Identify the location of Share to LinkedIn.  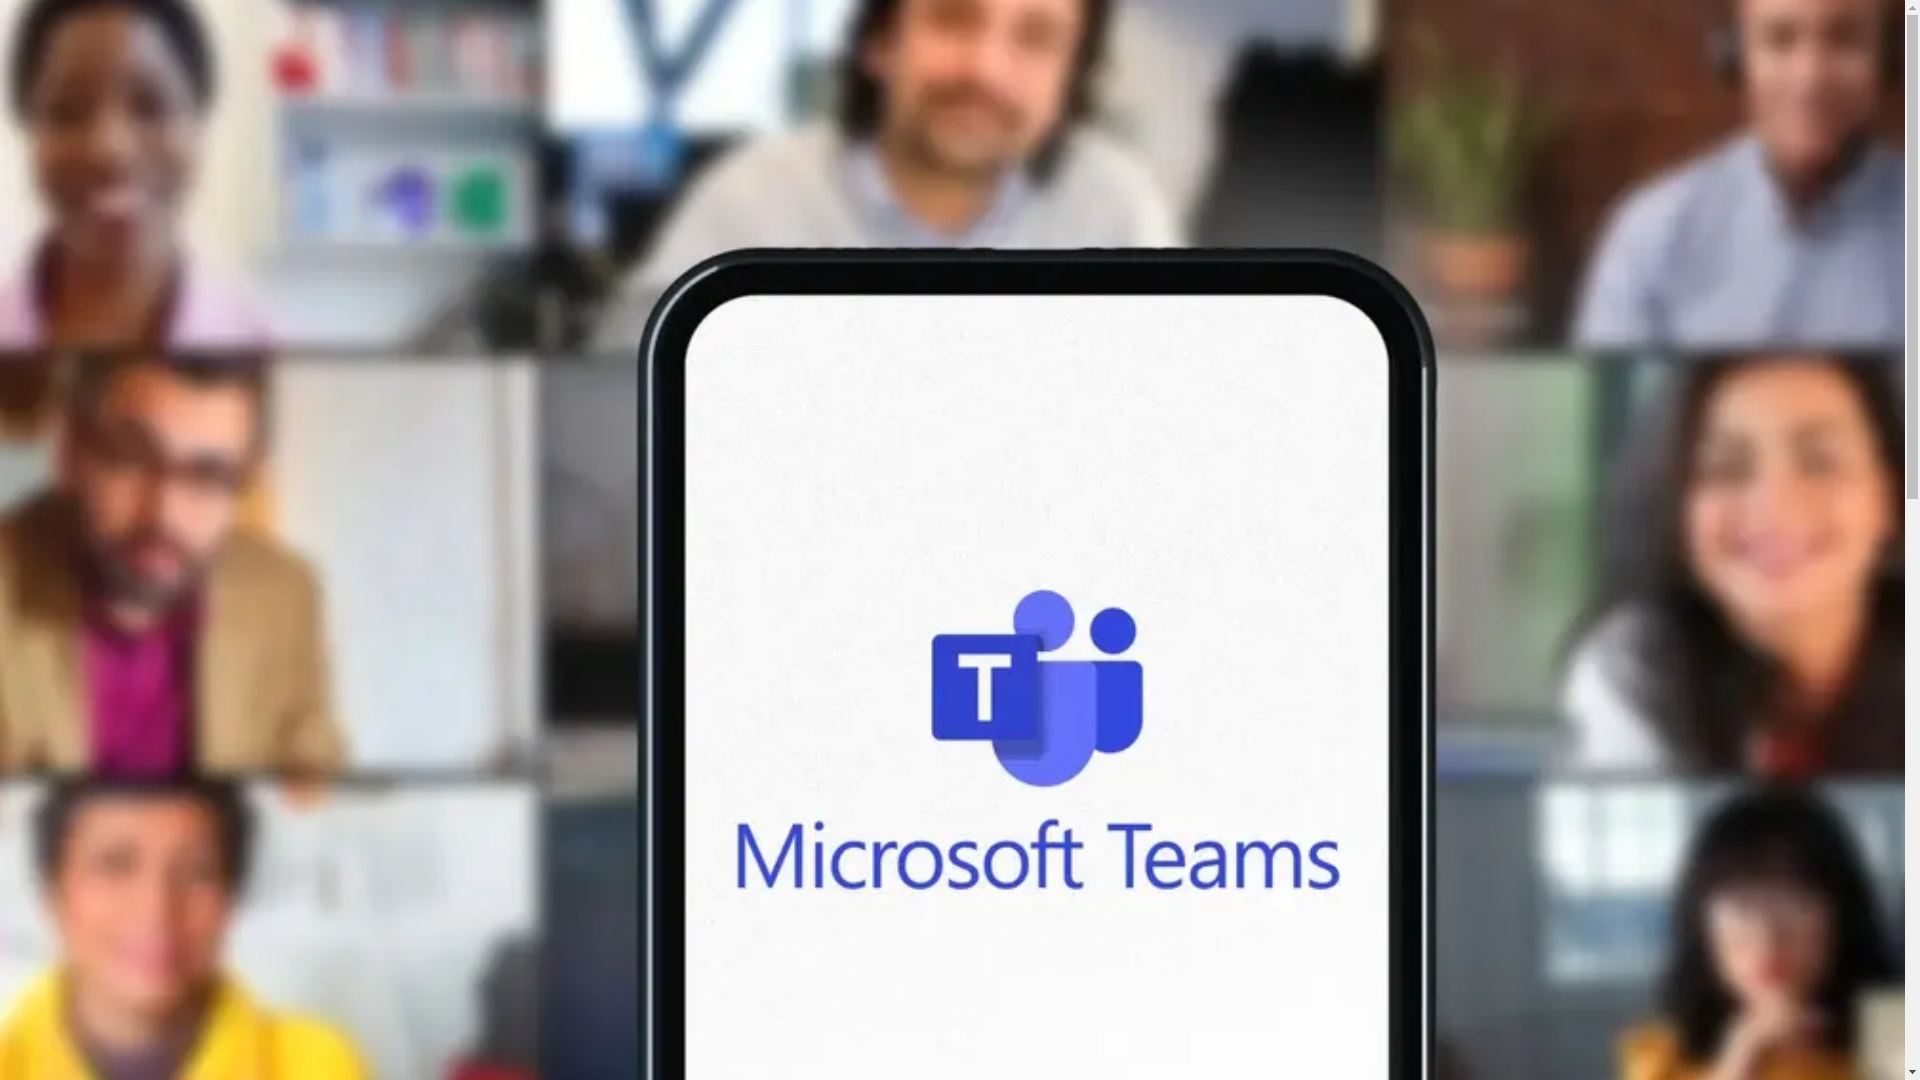
(24, 769).